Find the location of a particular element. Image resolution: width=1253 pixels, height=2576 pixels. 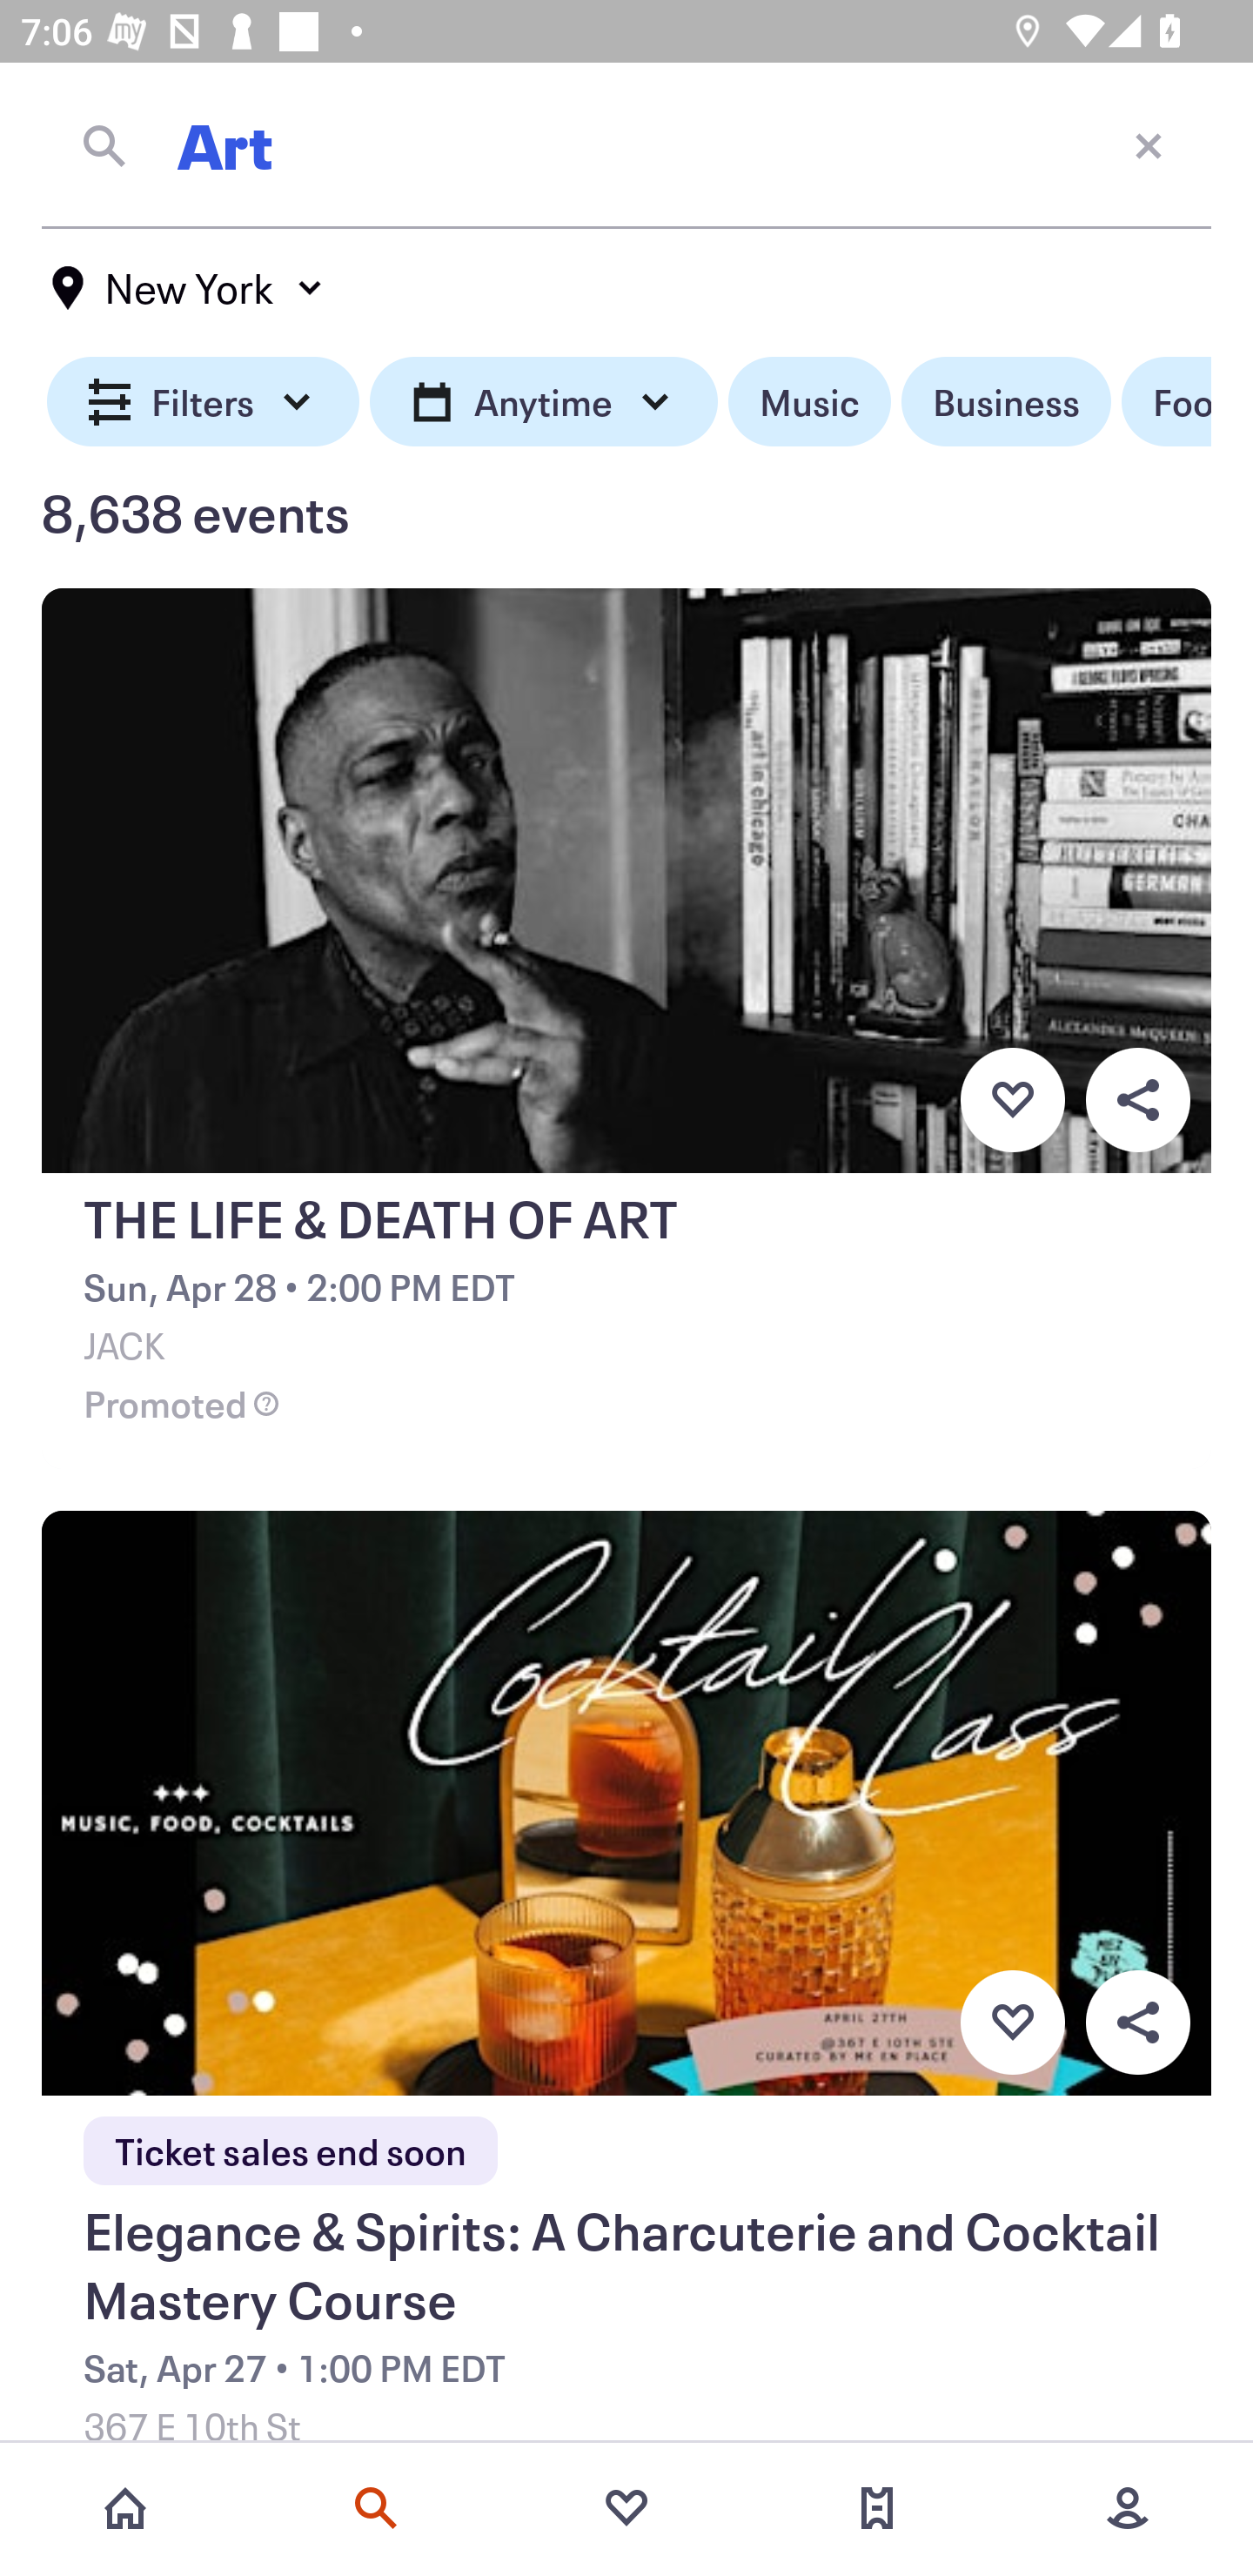

Favorite button is located at coordinates (1012, 1099).